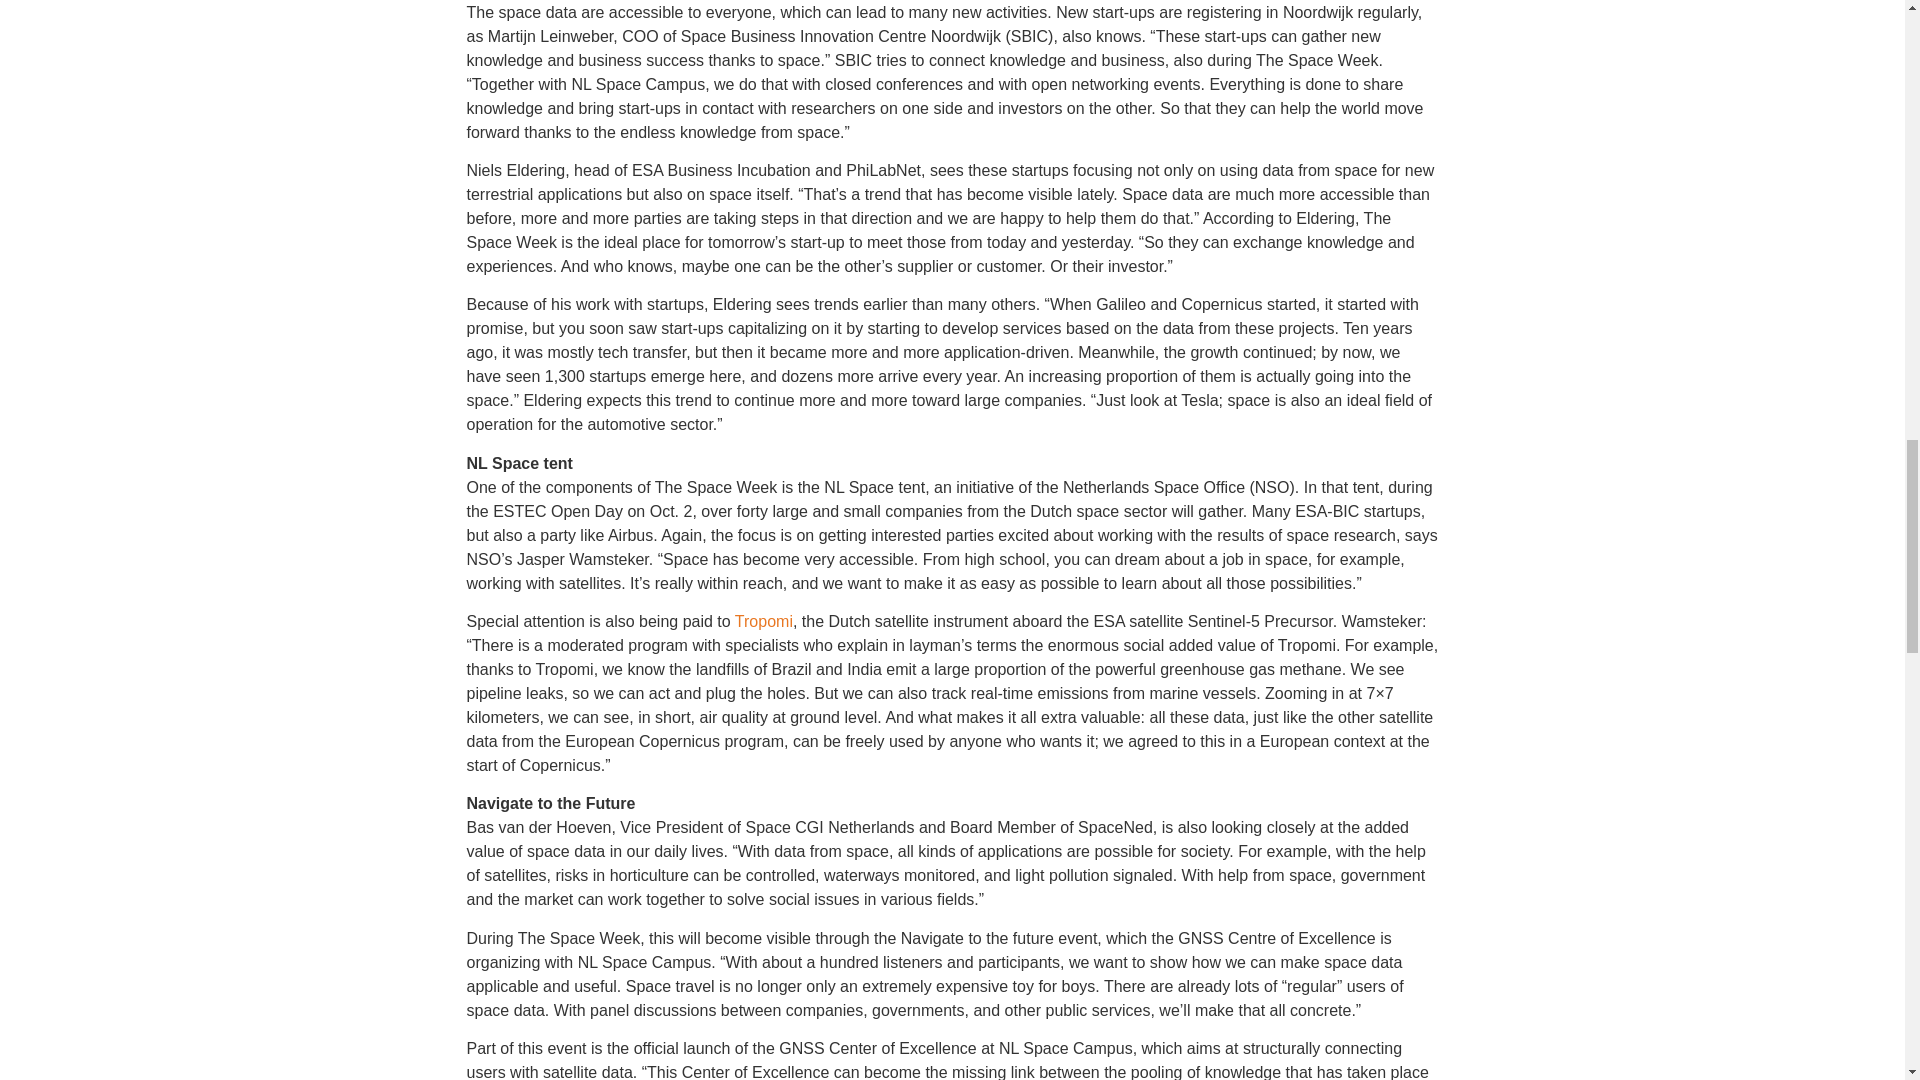 The image size is (1920, 1080). What do you see at coordinates (764, 621) in the screenshot?
I see `Tropomi` at bounding box center [764, 621].